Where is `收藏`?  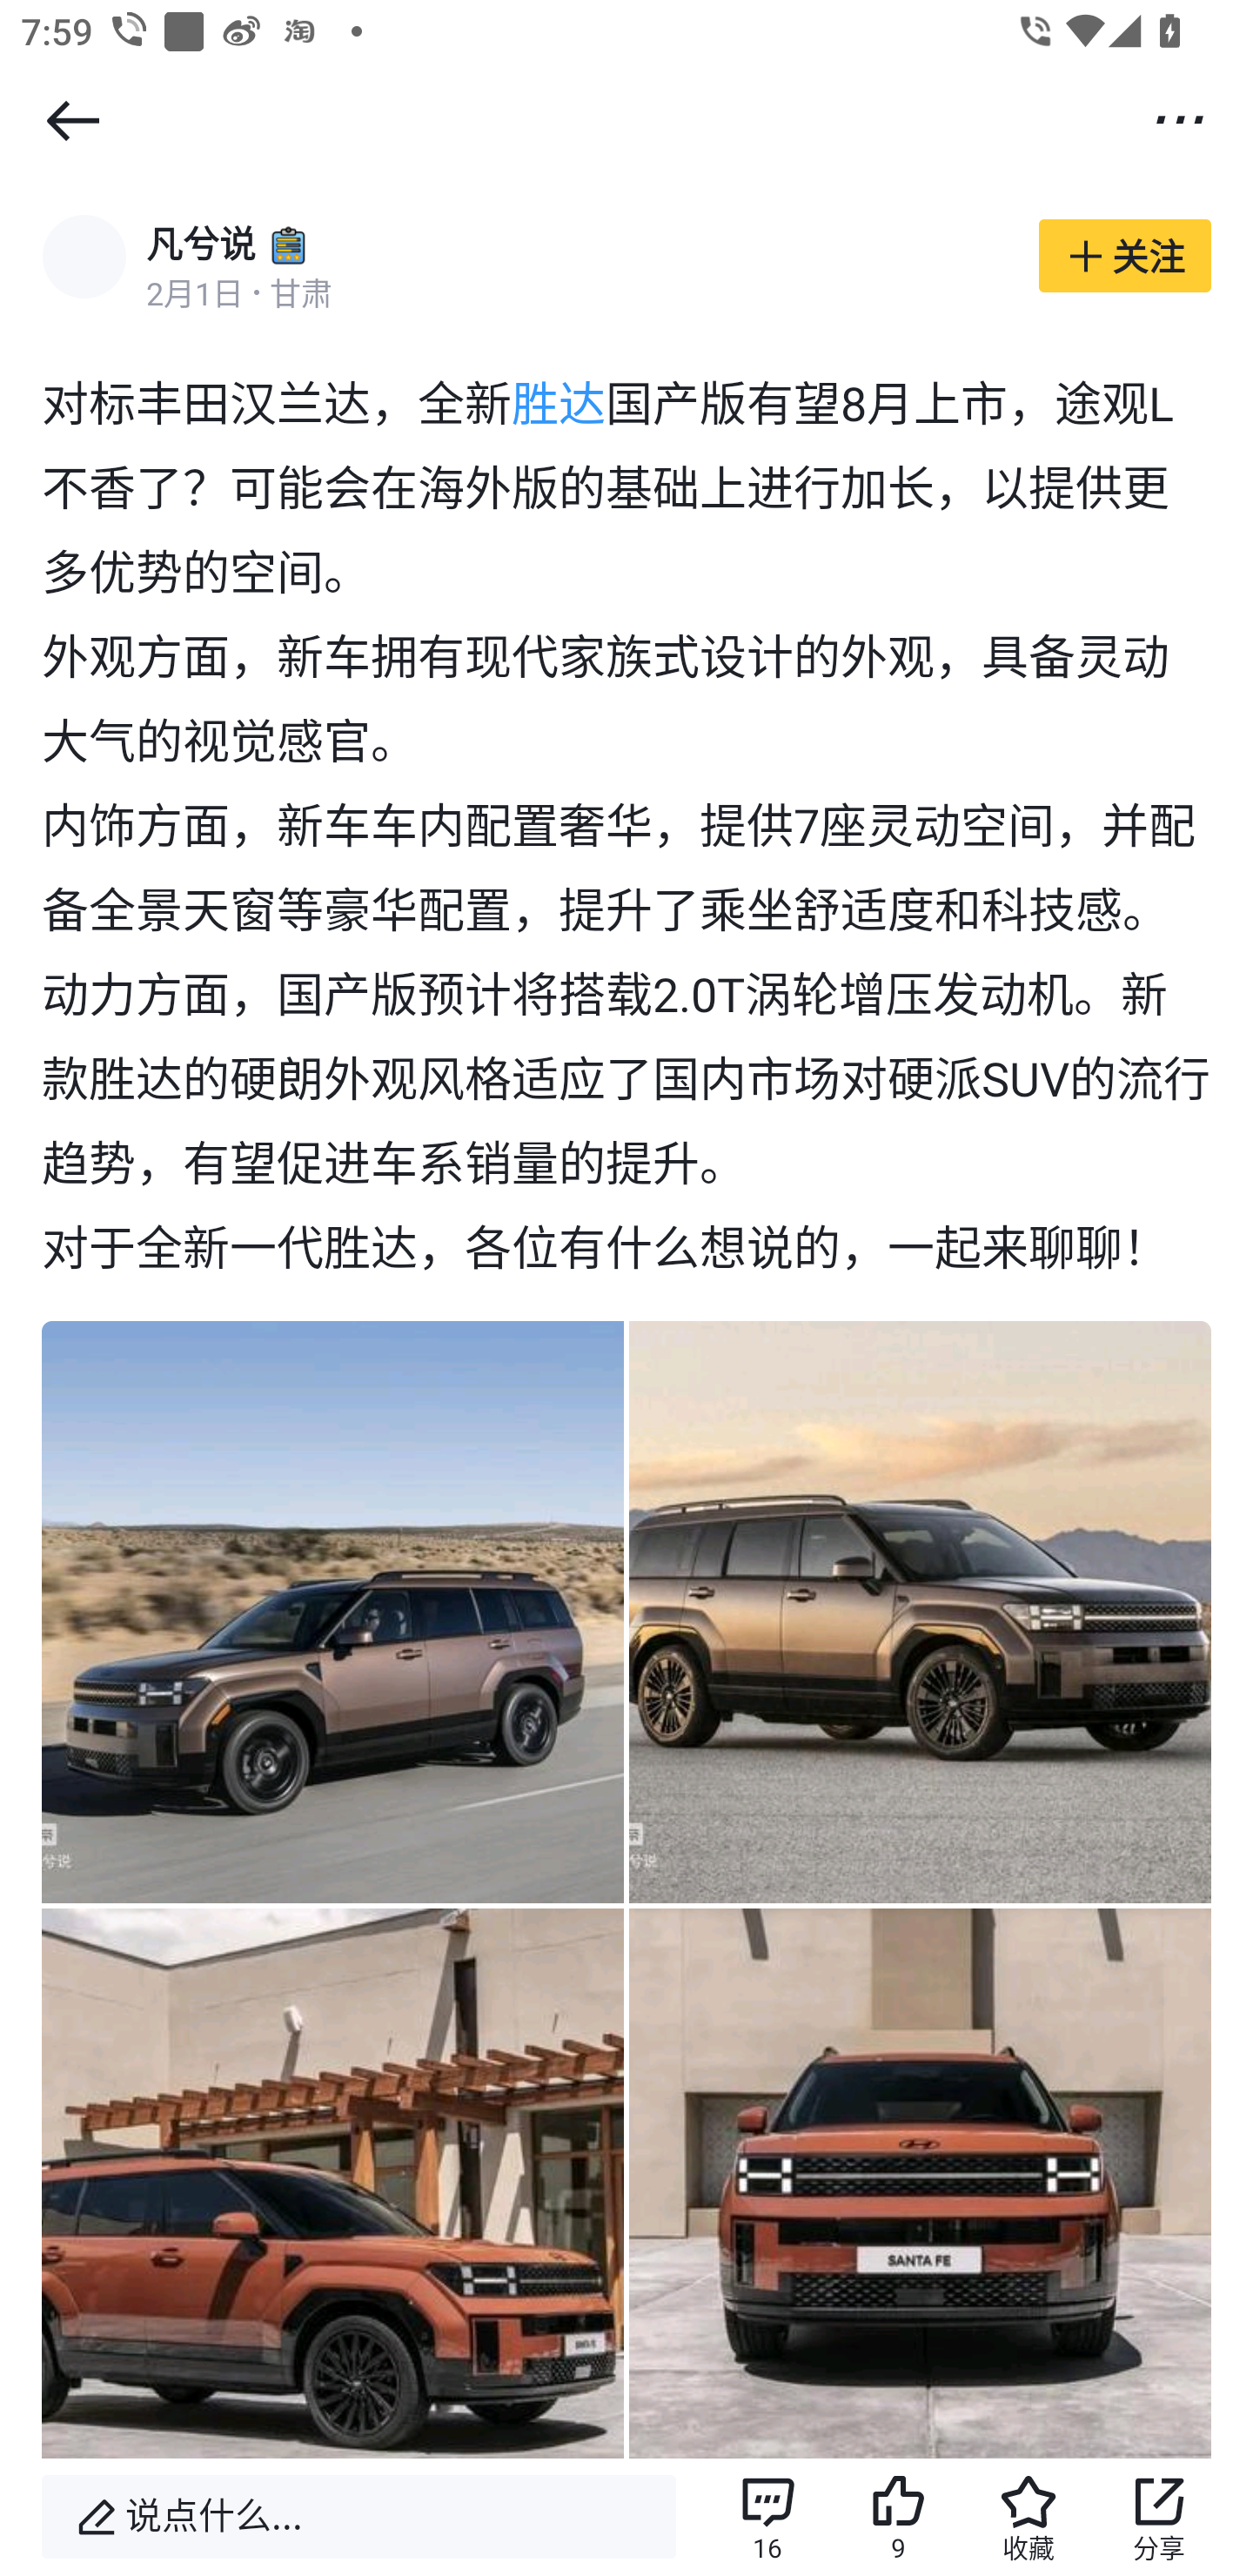
收藏 is located at coordinates (1028, 2517).